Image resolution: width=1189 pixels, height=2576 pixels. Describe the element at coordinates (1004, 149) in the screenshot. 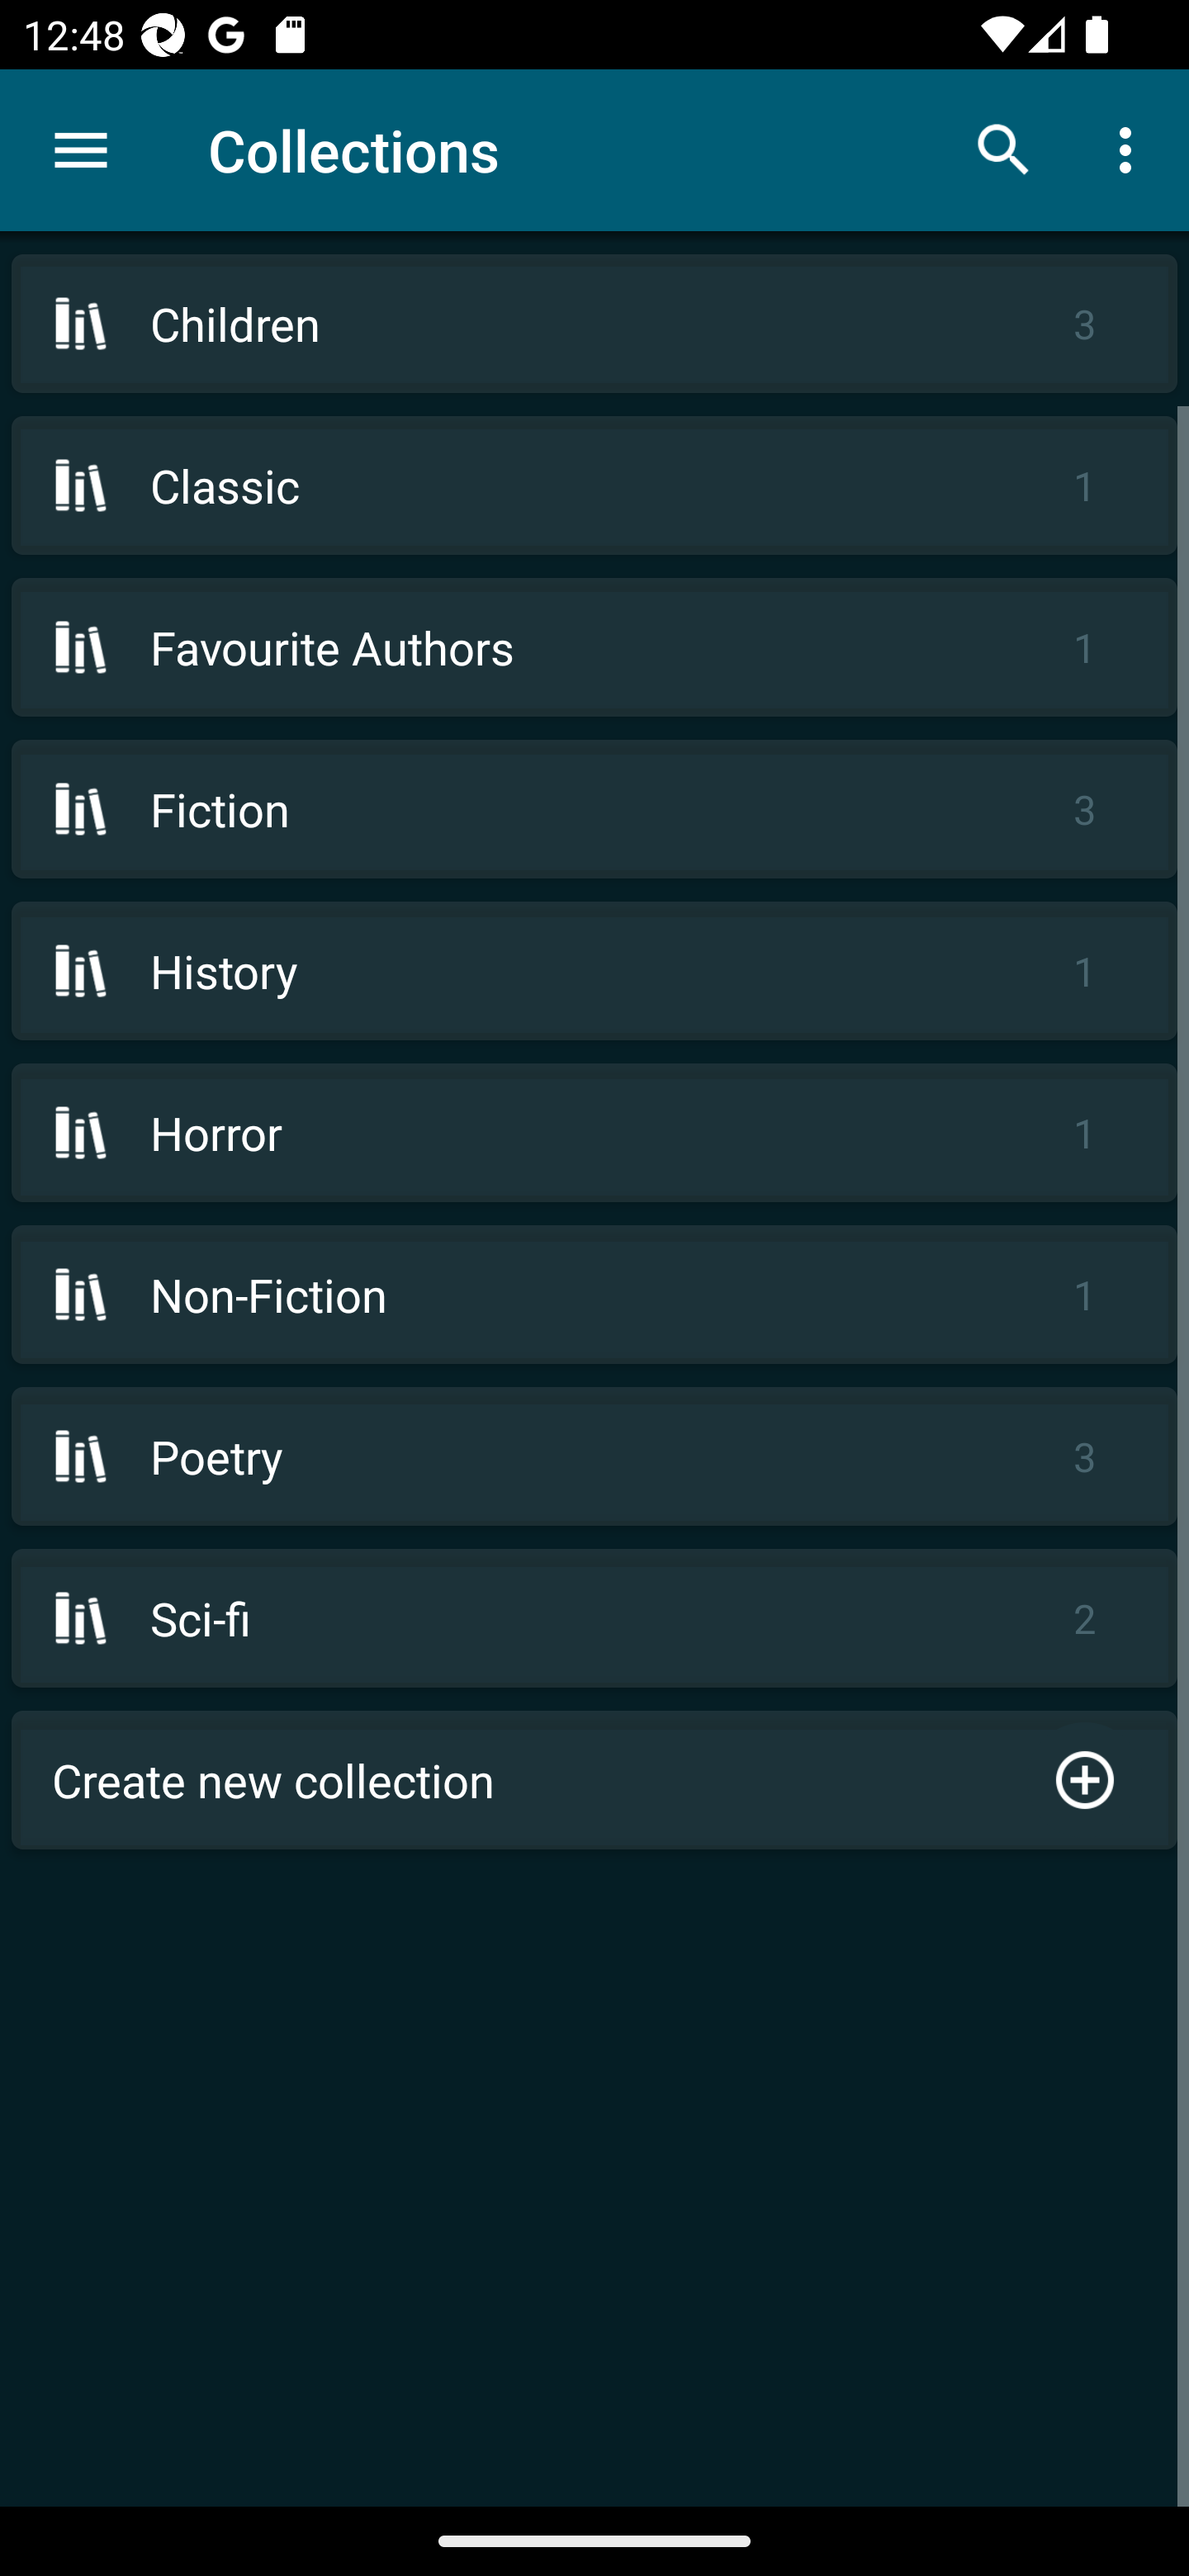

I see `Search books & documents` at that location.